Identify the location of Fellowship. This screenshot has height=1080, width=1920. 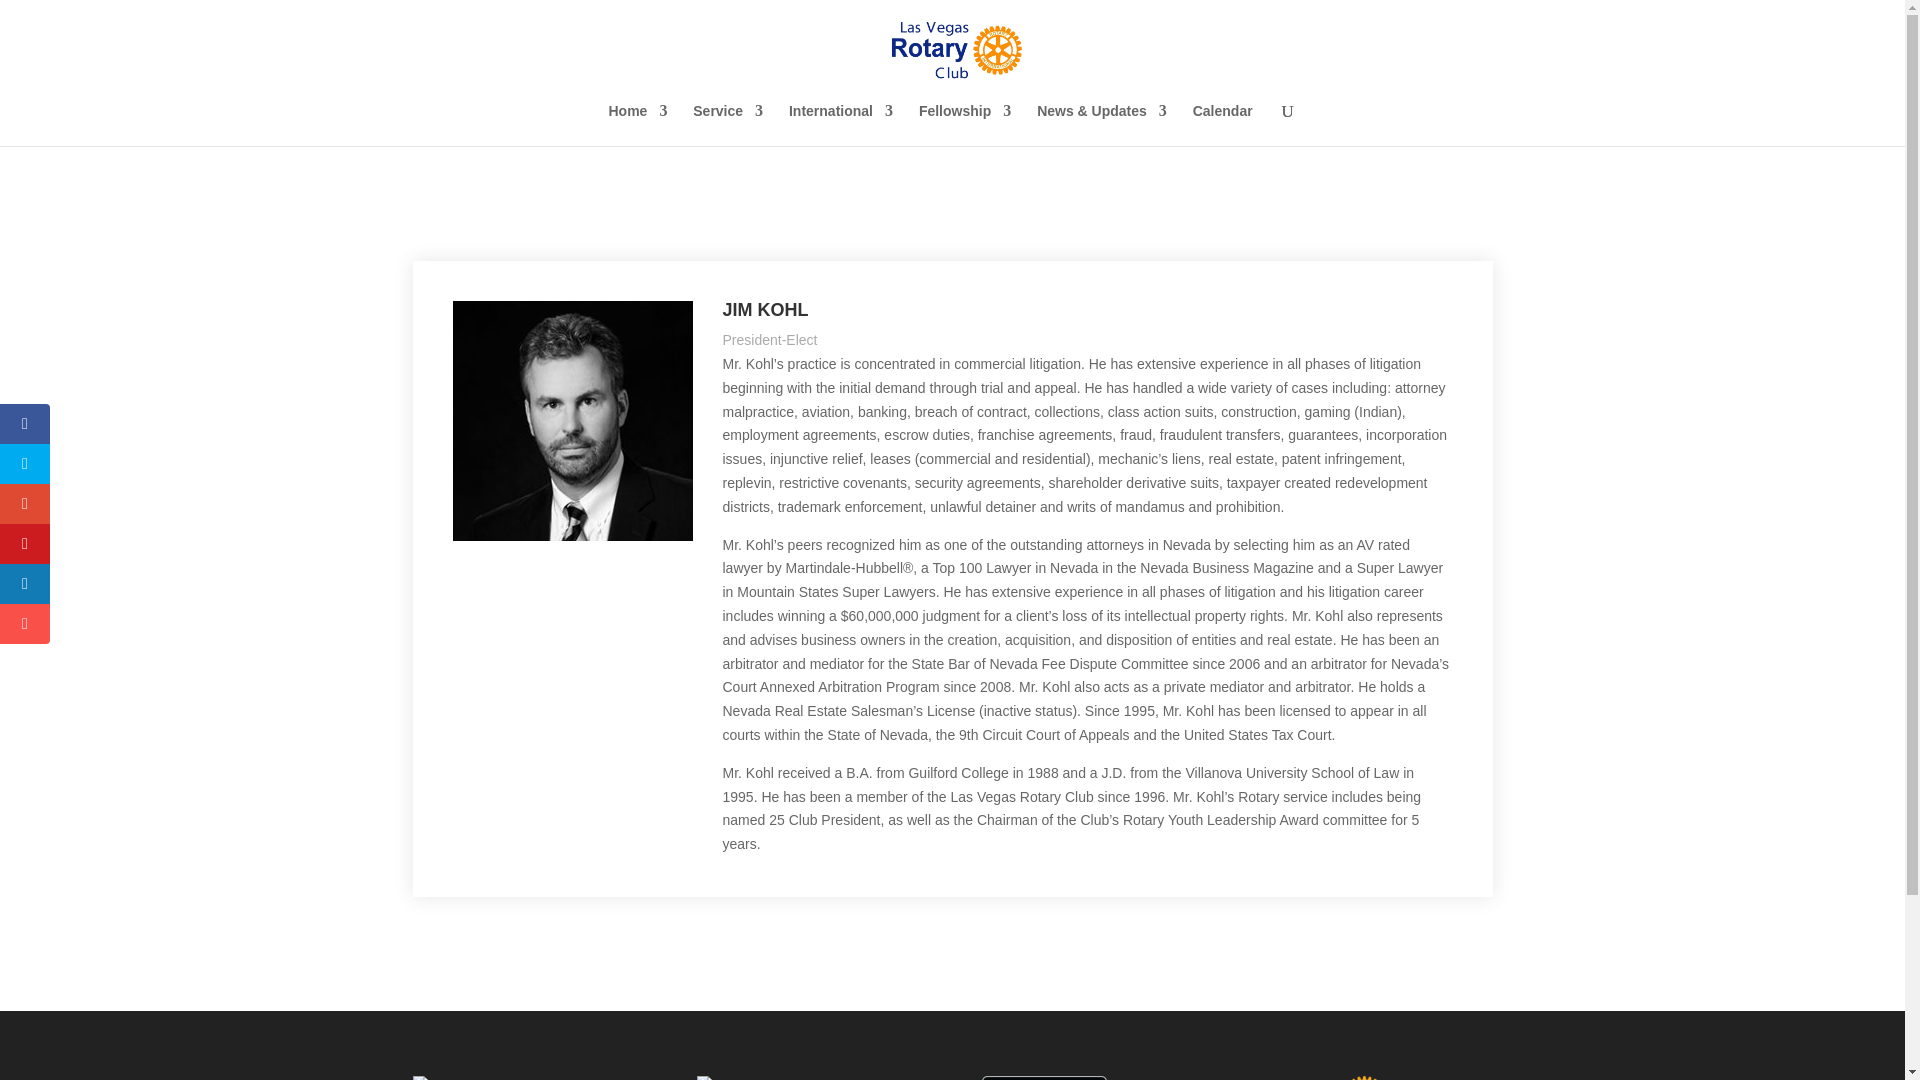
(965, 124).